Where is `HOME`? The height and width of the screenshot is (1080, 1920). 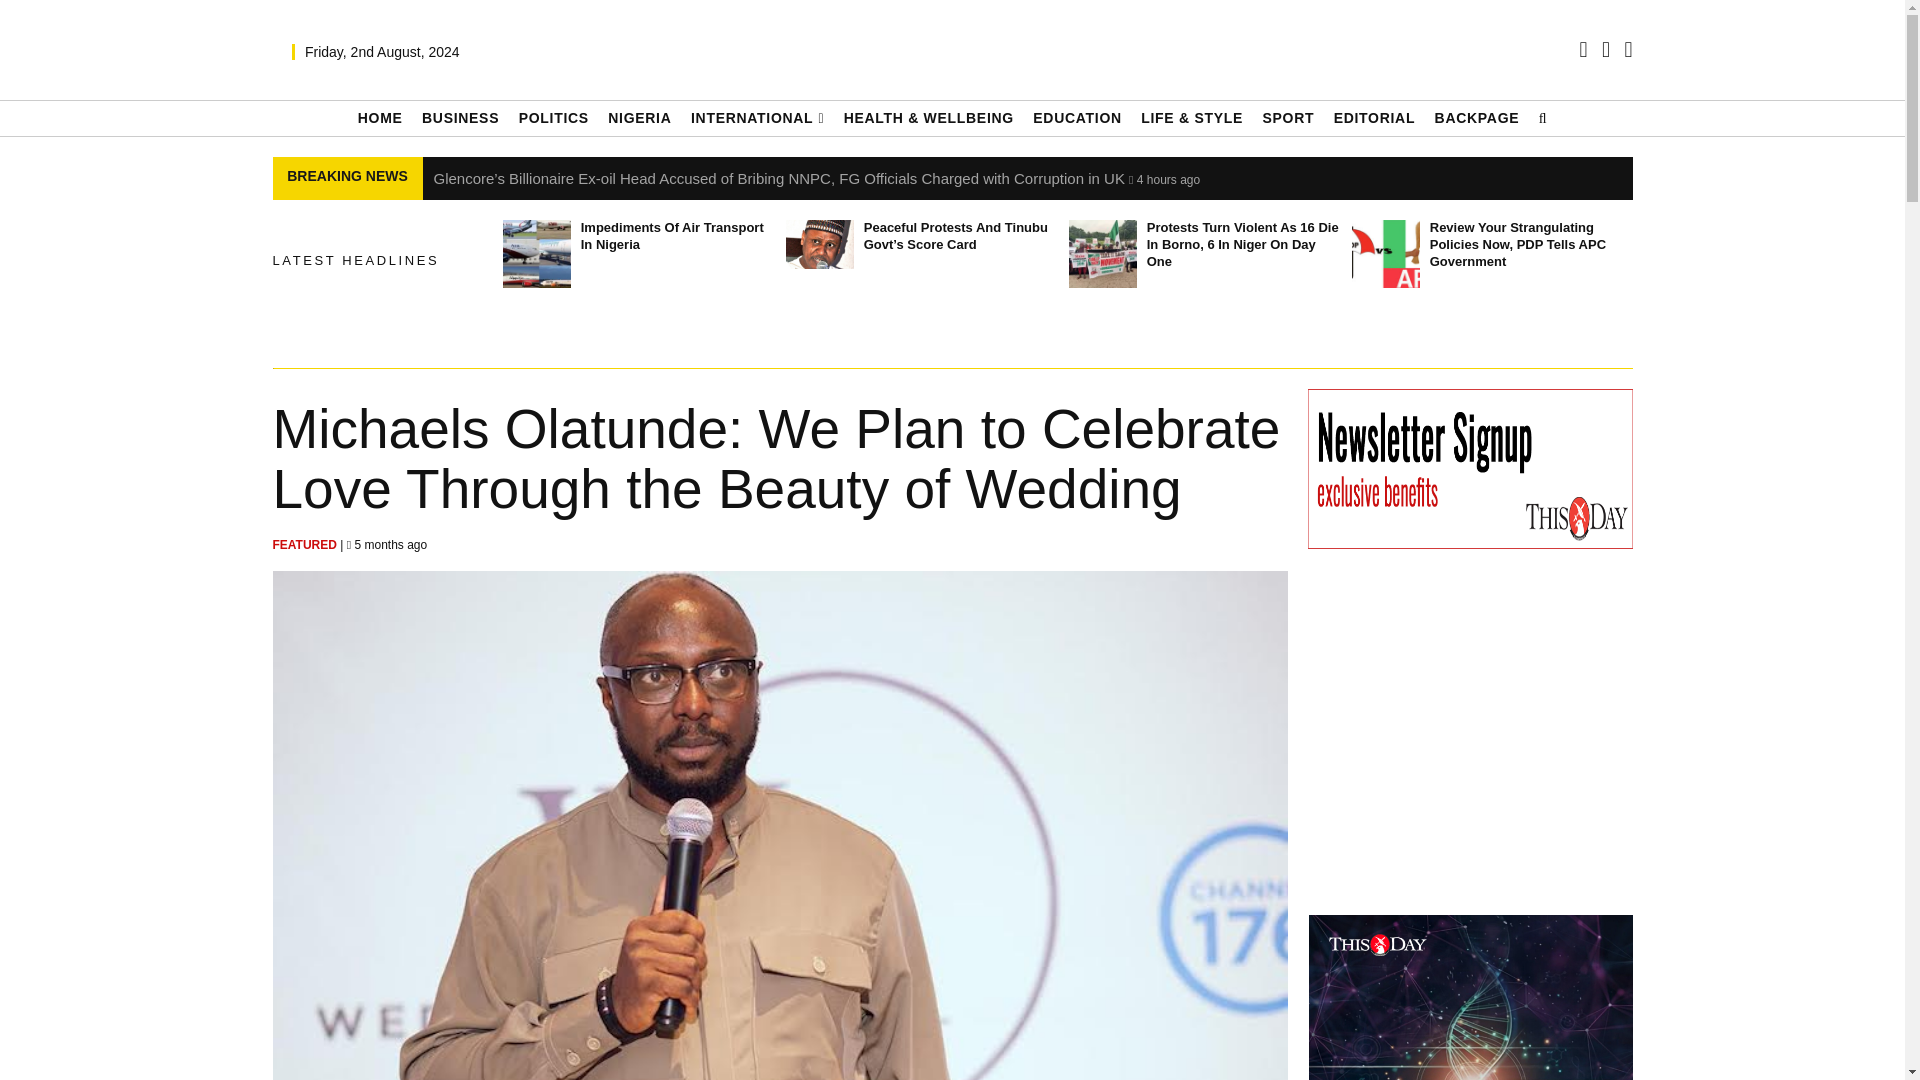
HOME is located at coordinates (380, 118).